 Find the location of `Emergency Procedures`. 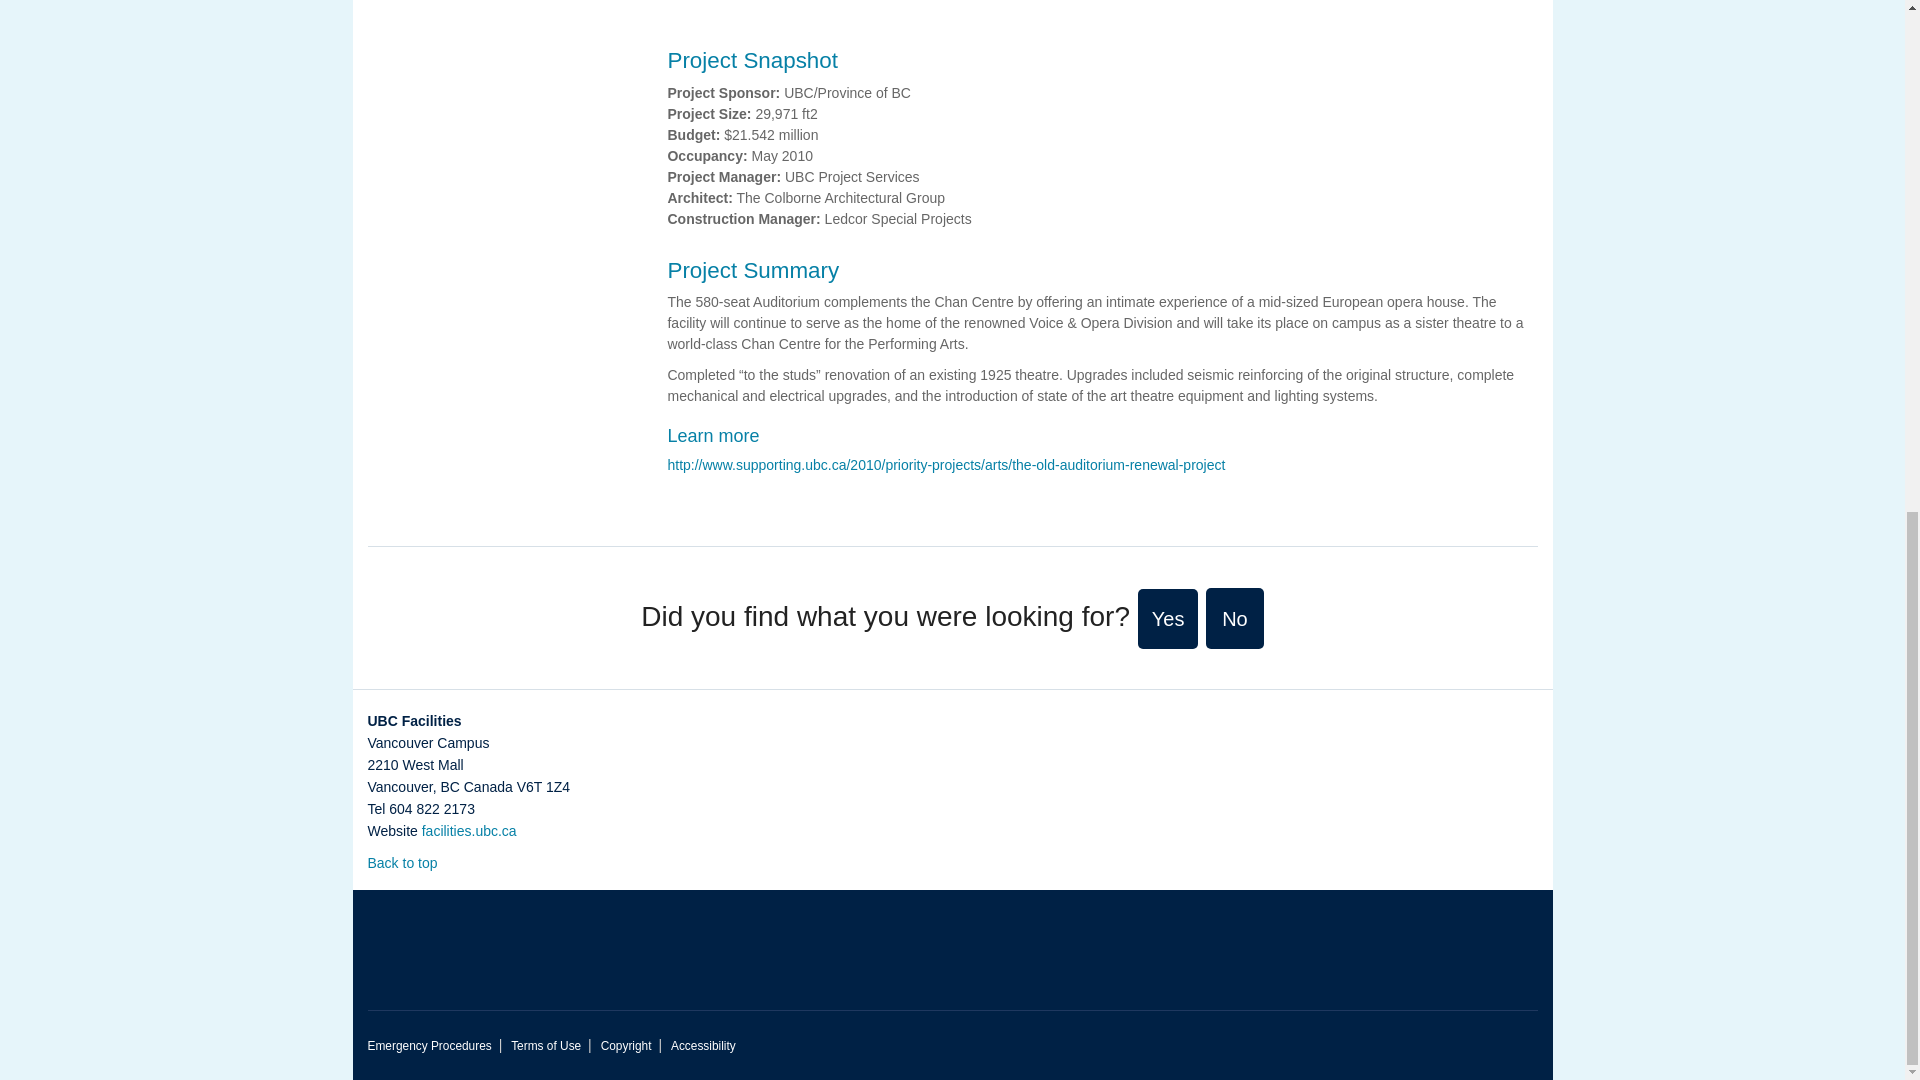

Emergency Procedures is located at coordinates (430, 1046).